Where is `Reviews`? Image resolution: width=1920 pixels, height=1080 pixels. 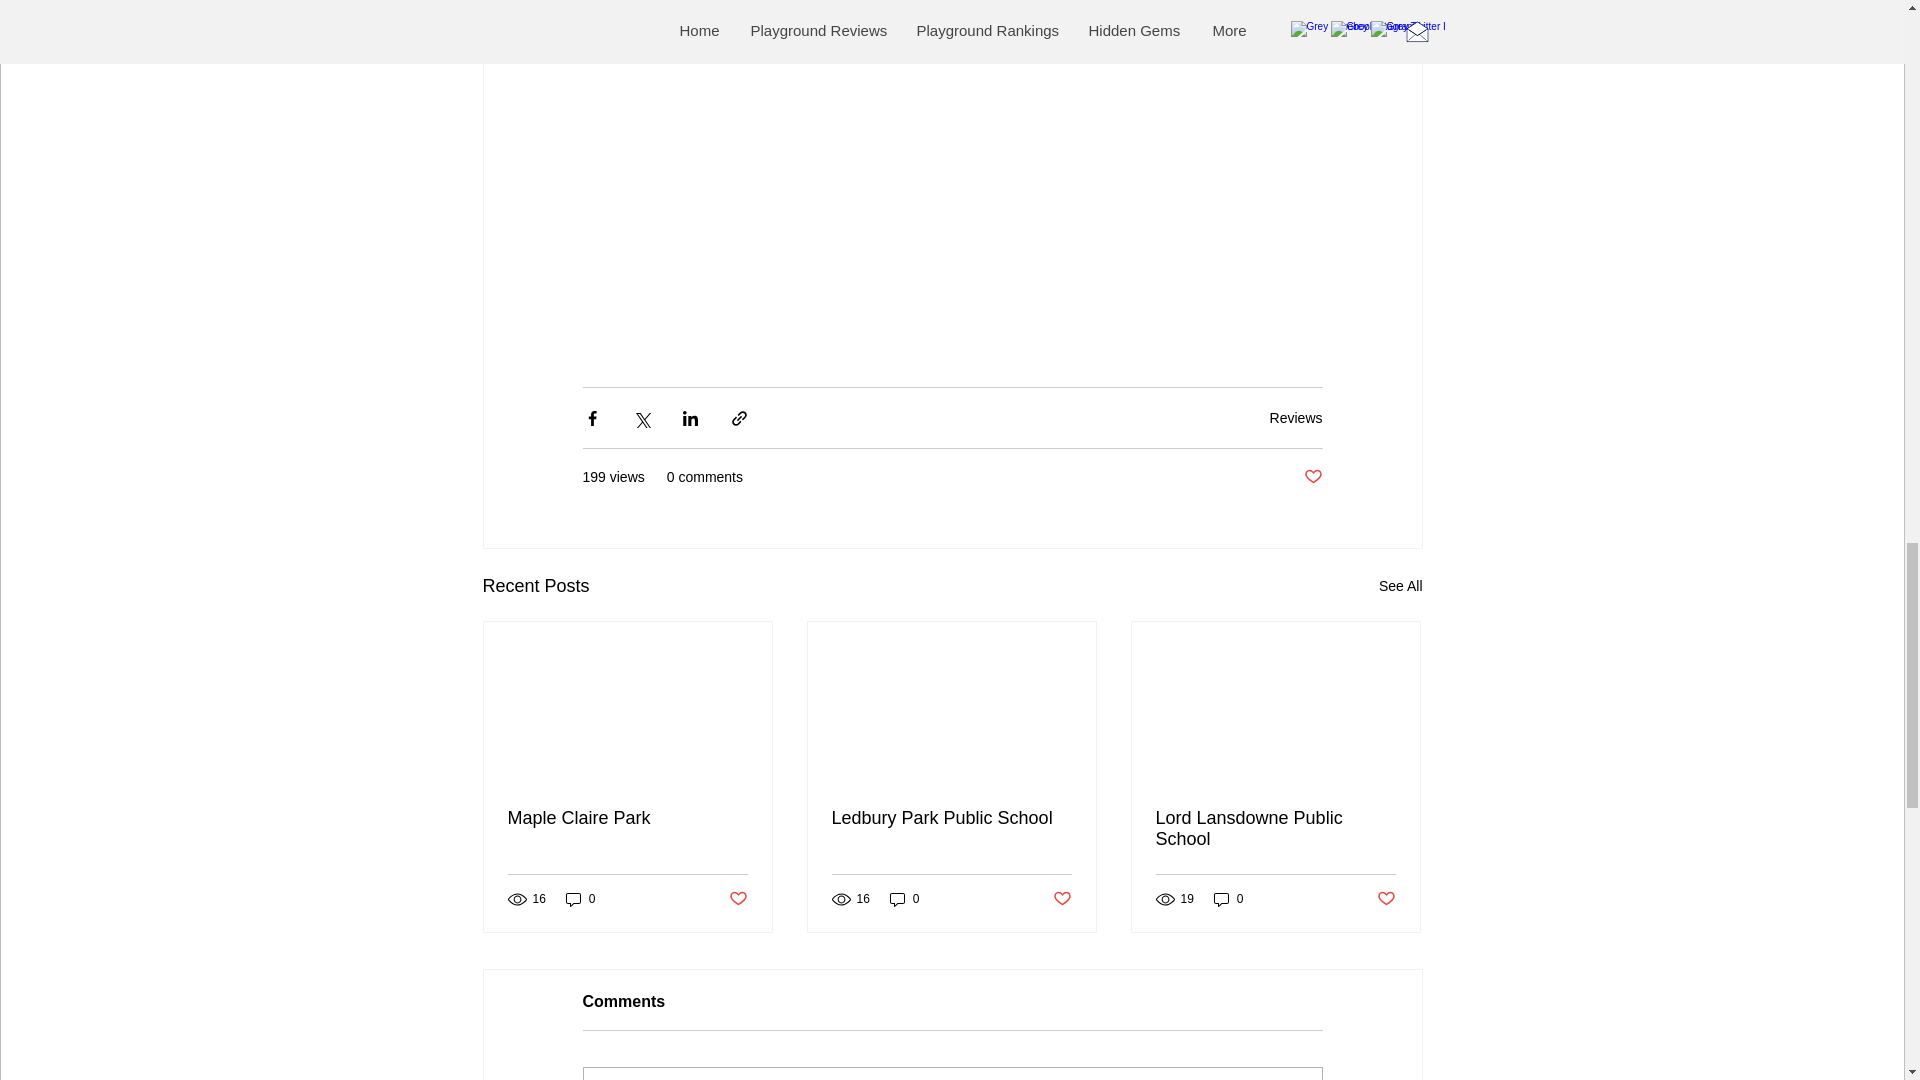 Reviews is located at coordinates (1296, 418).